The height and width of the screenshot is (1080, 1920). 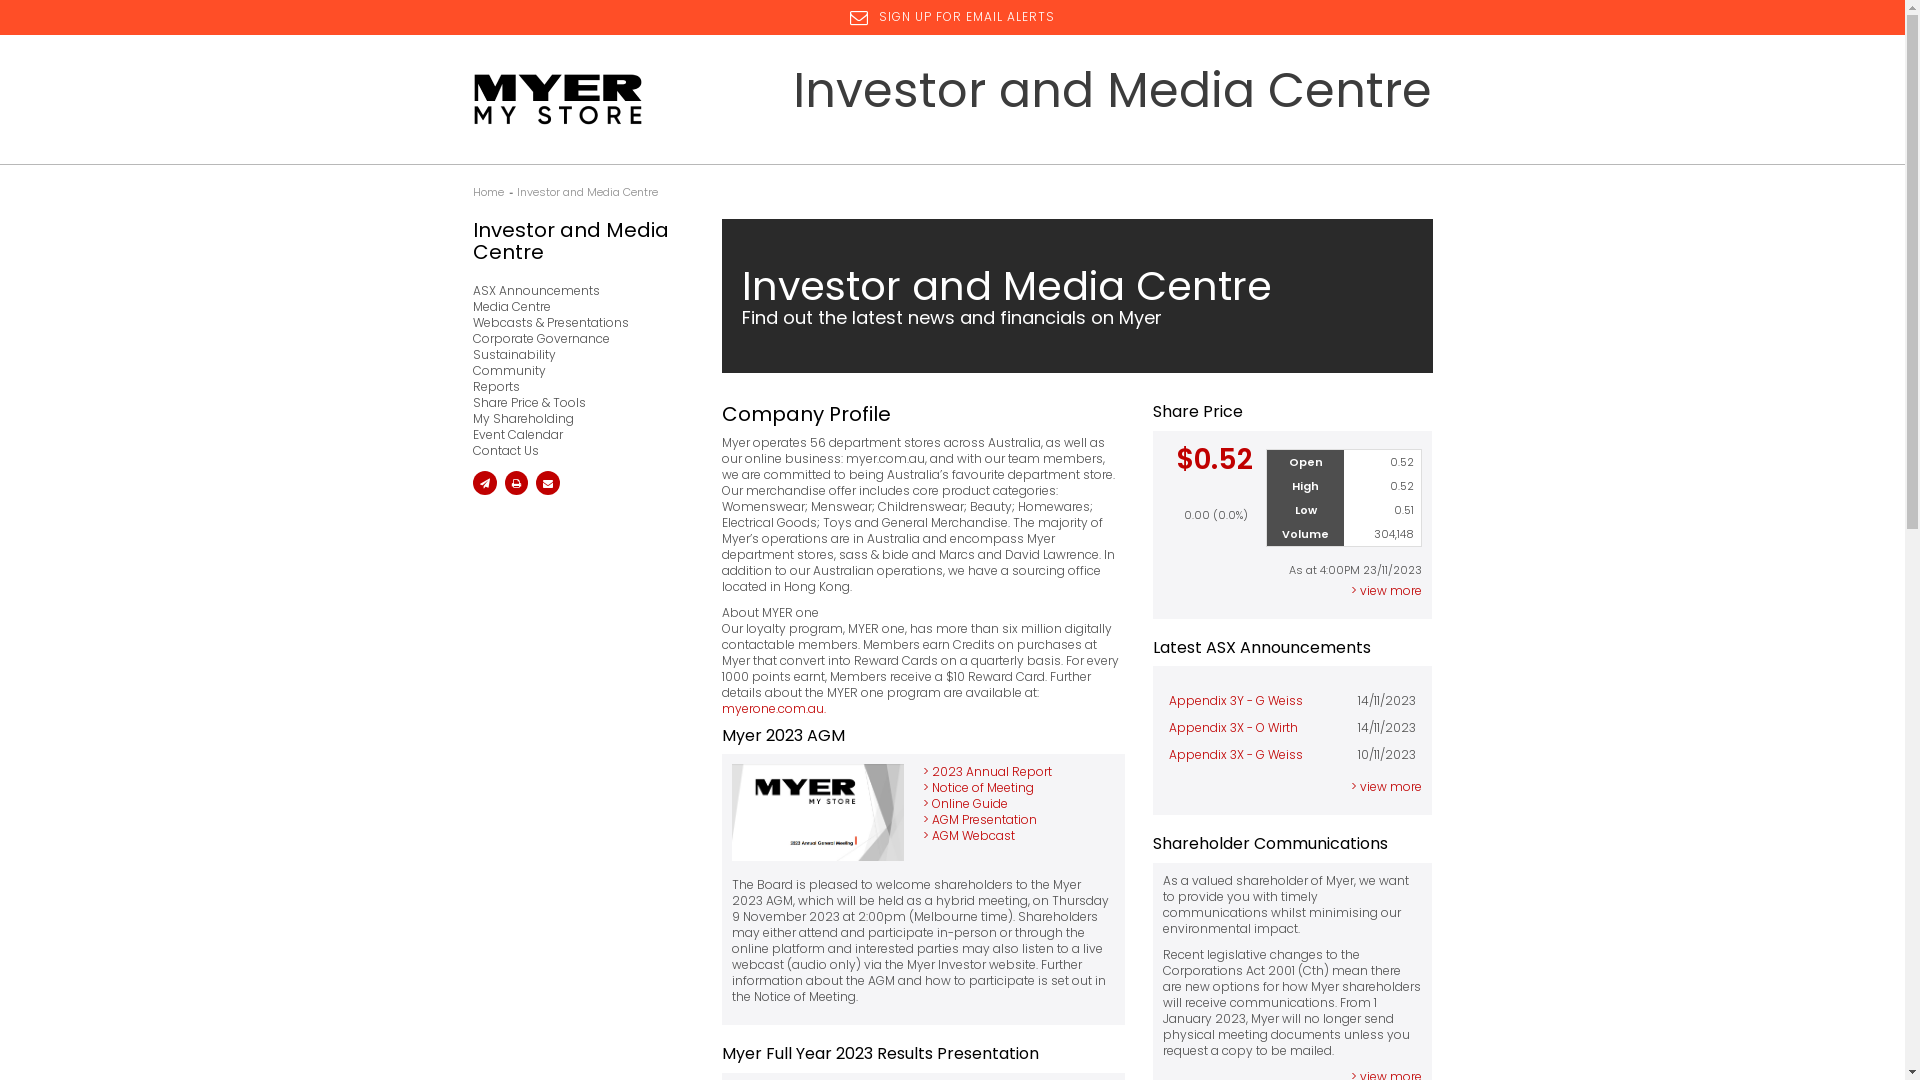 What do you see at coordinates (578, 323) in the screenshot?
I see `Webcasts & Presentations` at bounding box center [578, 323].